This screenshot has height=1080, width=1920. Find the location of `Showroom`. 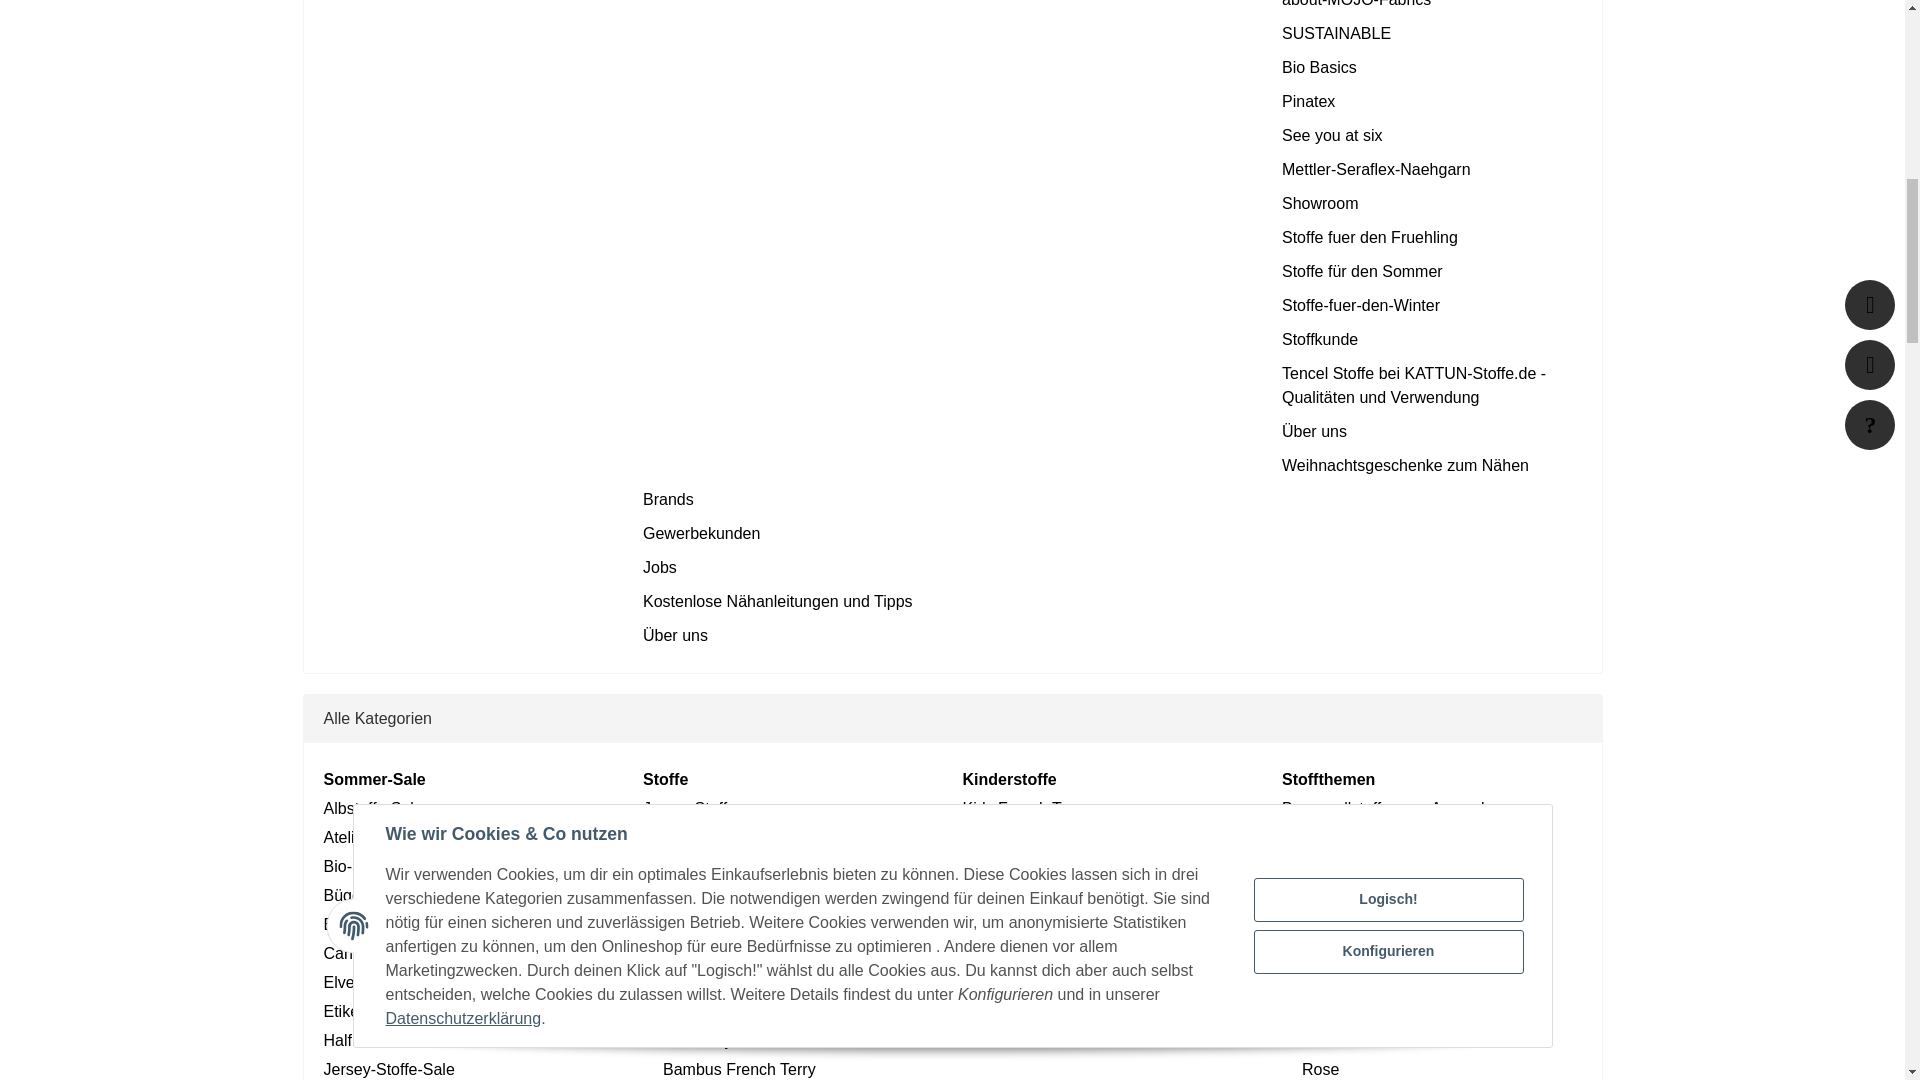

Showroom is located at coordinates (1432, 204).